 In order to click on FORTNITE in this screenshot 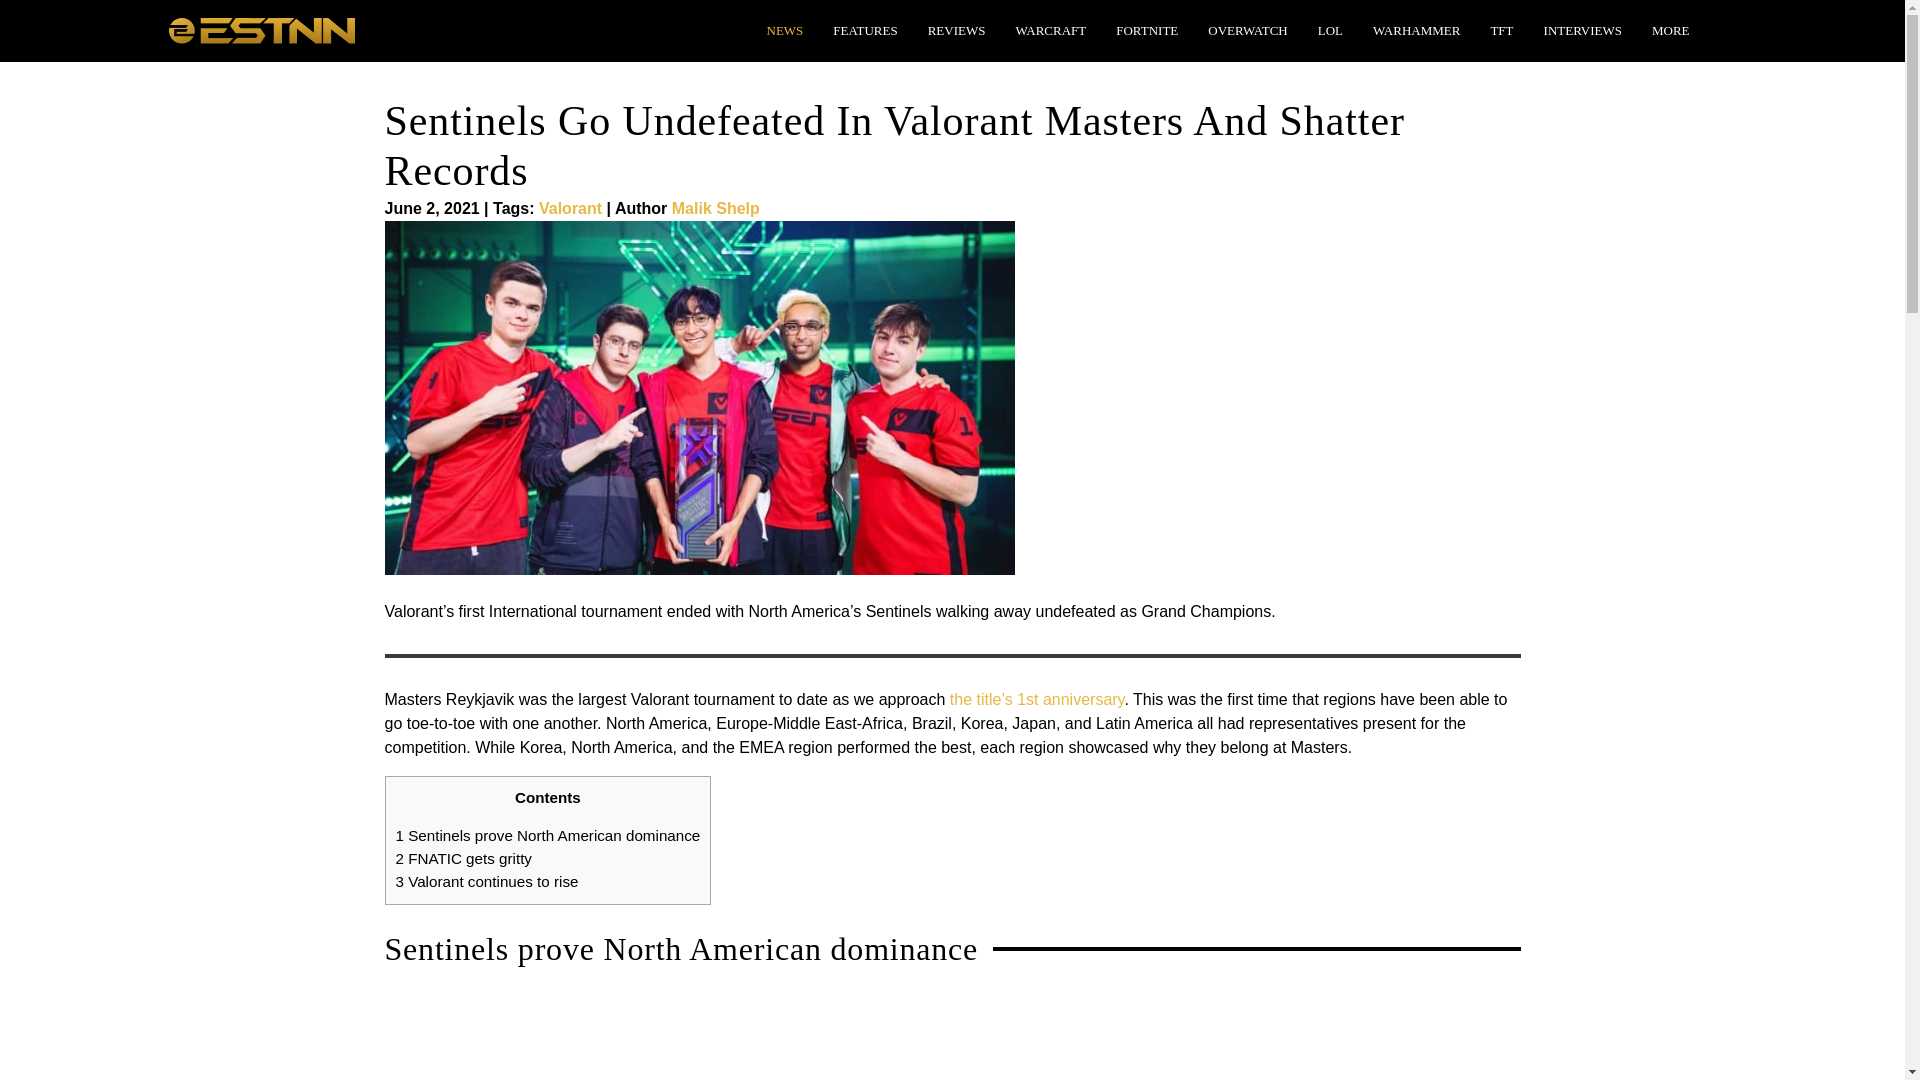, I will do `click(1146, 30)`.